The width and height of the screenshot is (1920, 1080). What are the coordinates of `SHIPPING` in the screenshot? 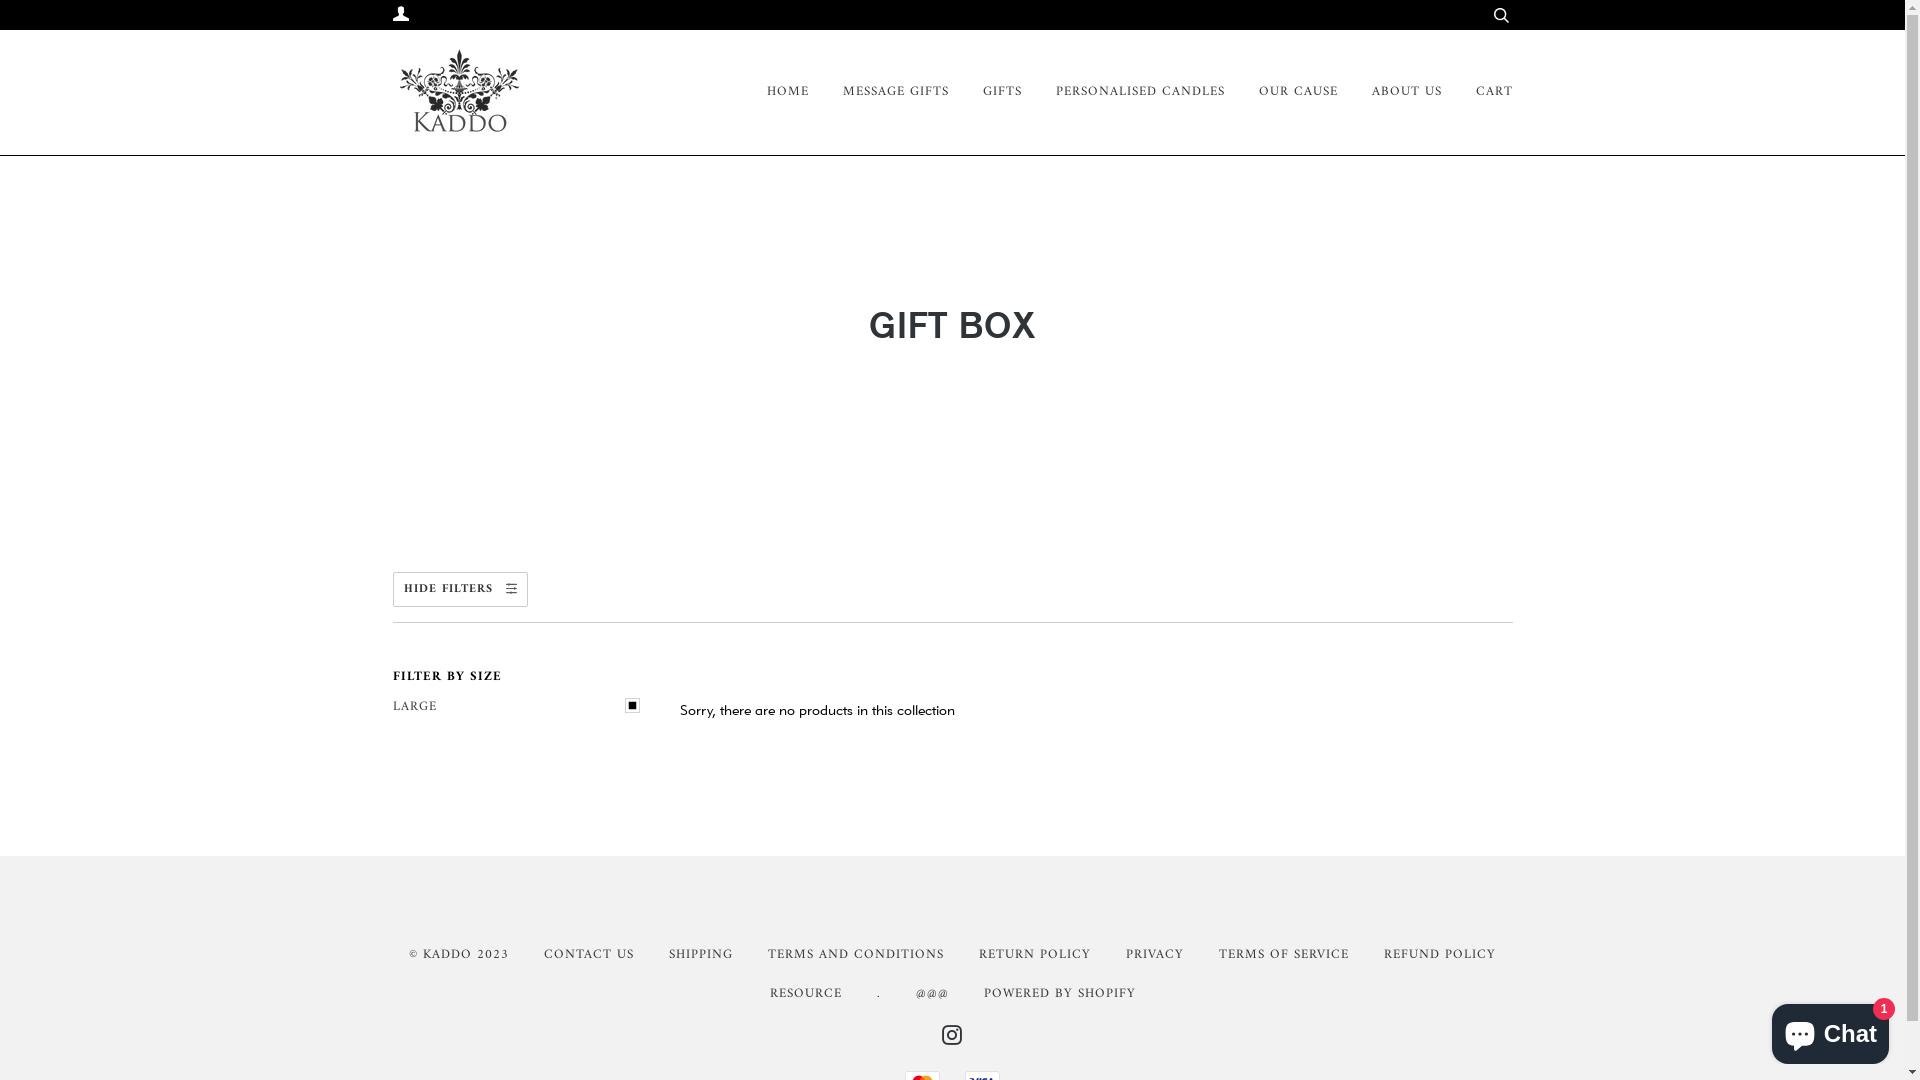 It's located at (701, 955).